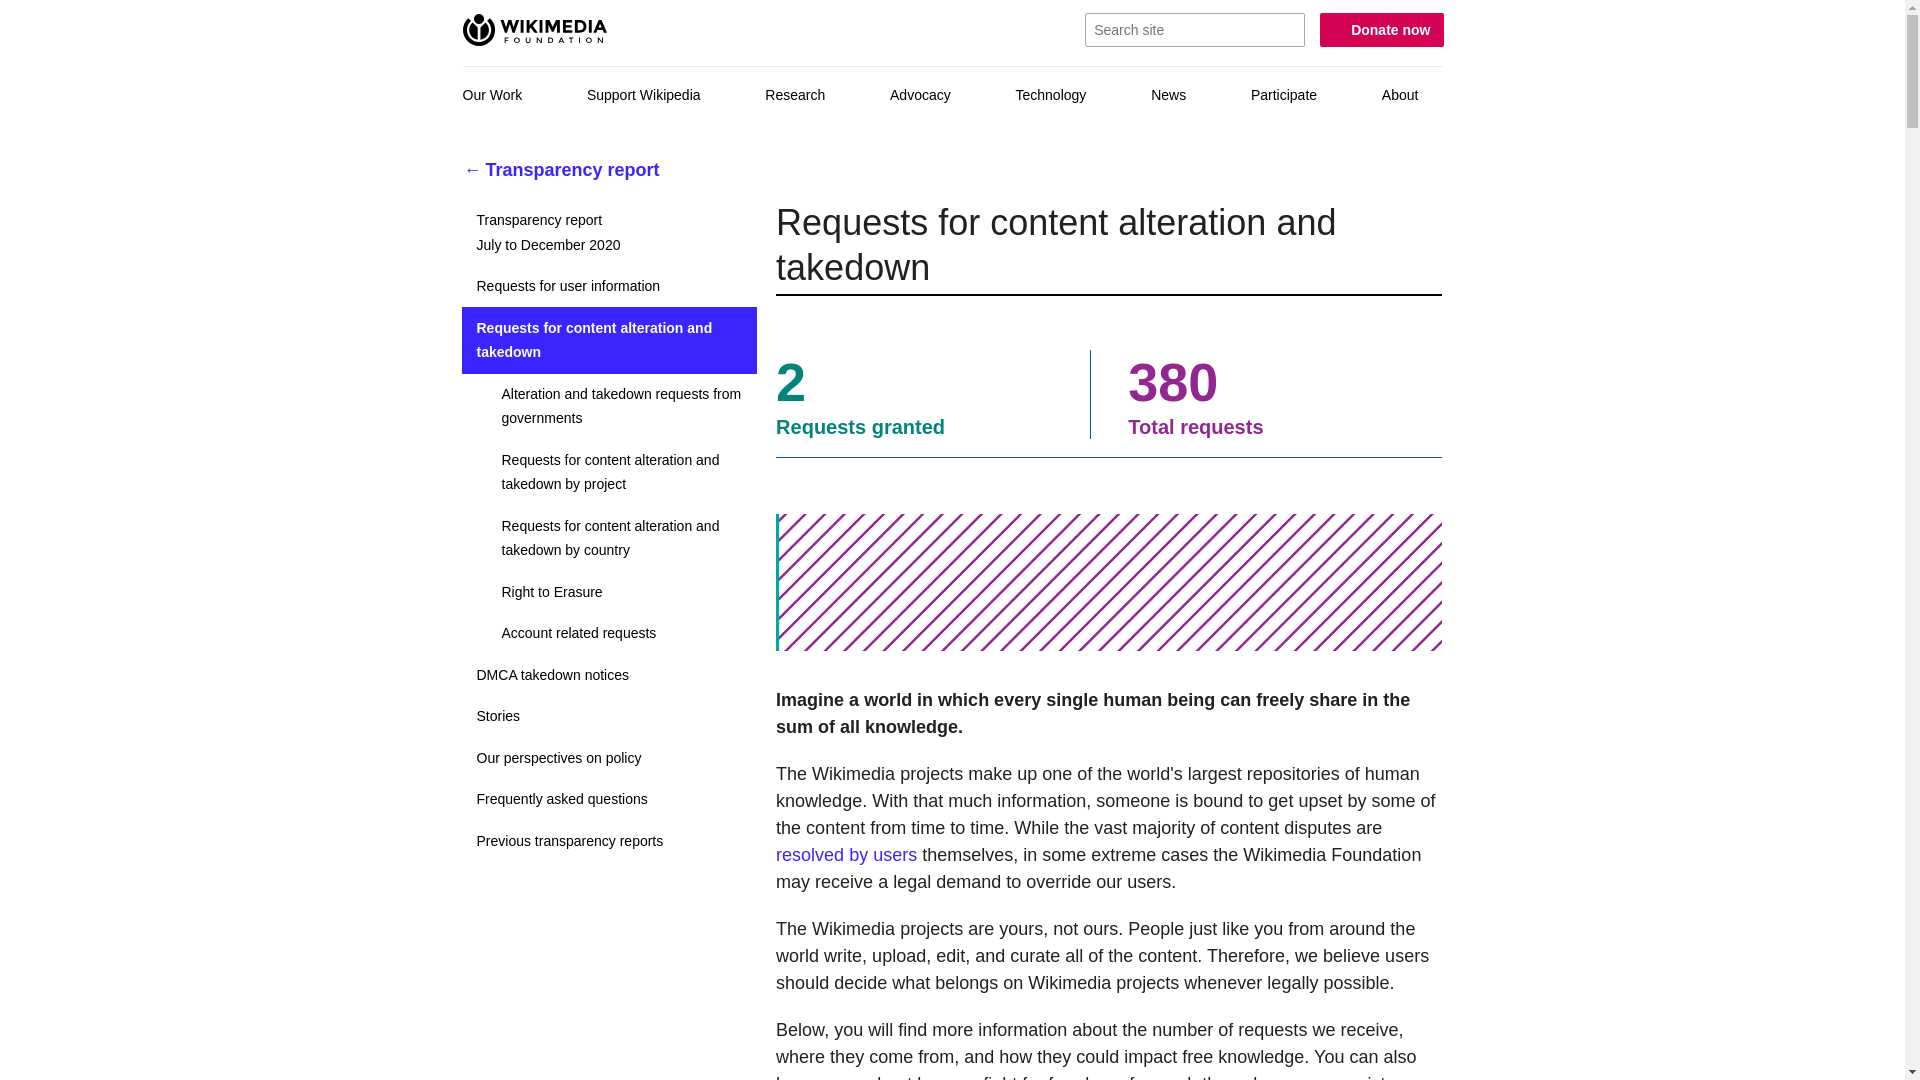  I want to click on Frequently asked questions, so click(610, 286).